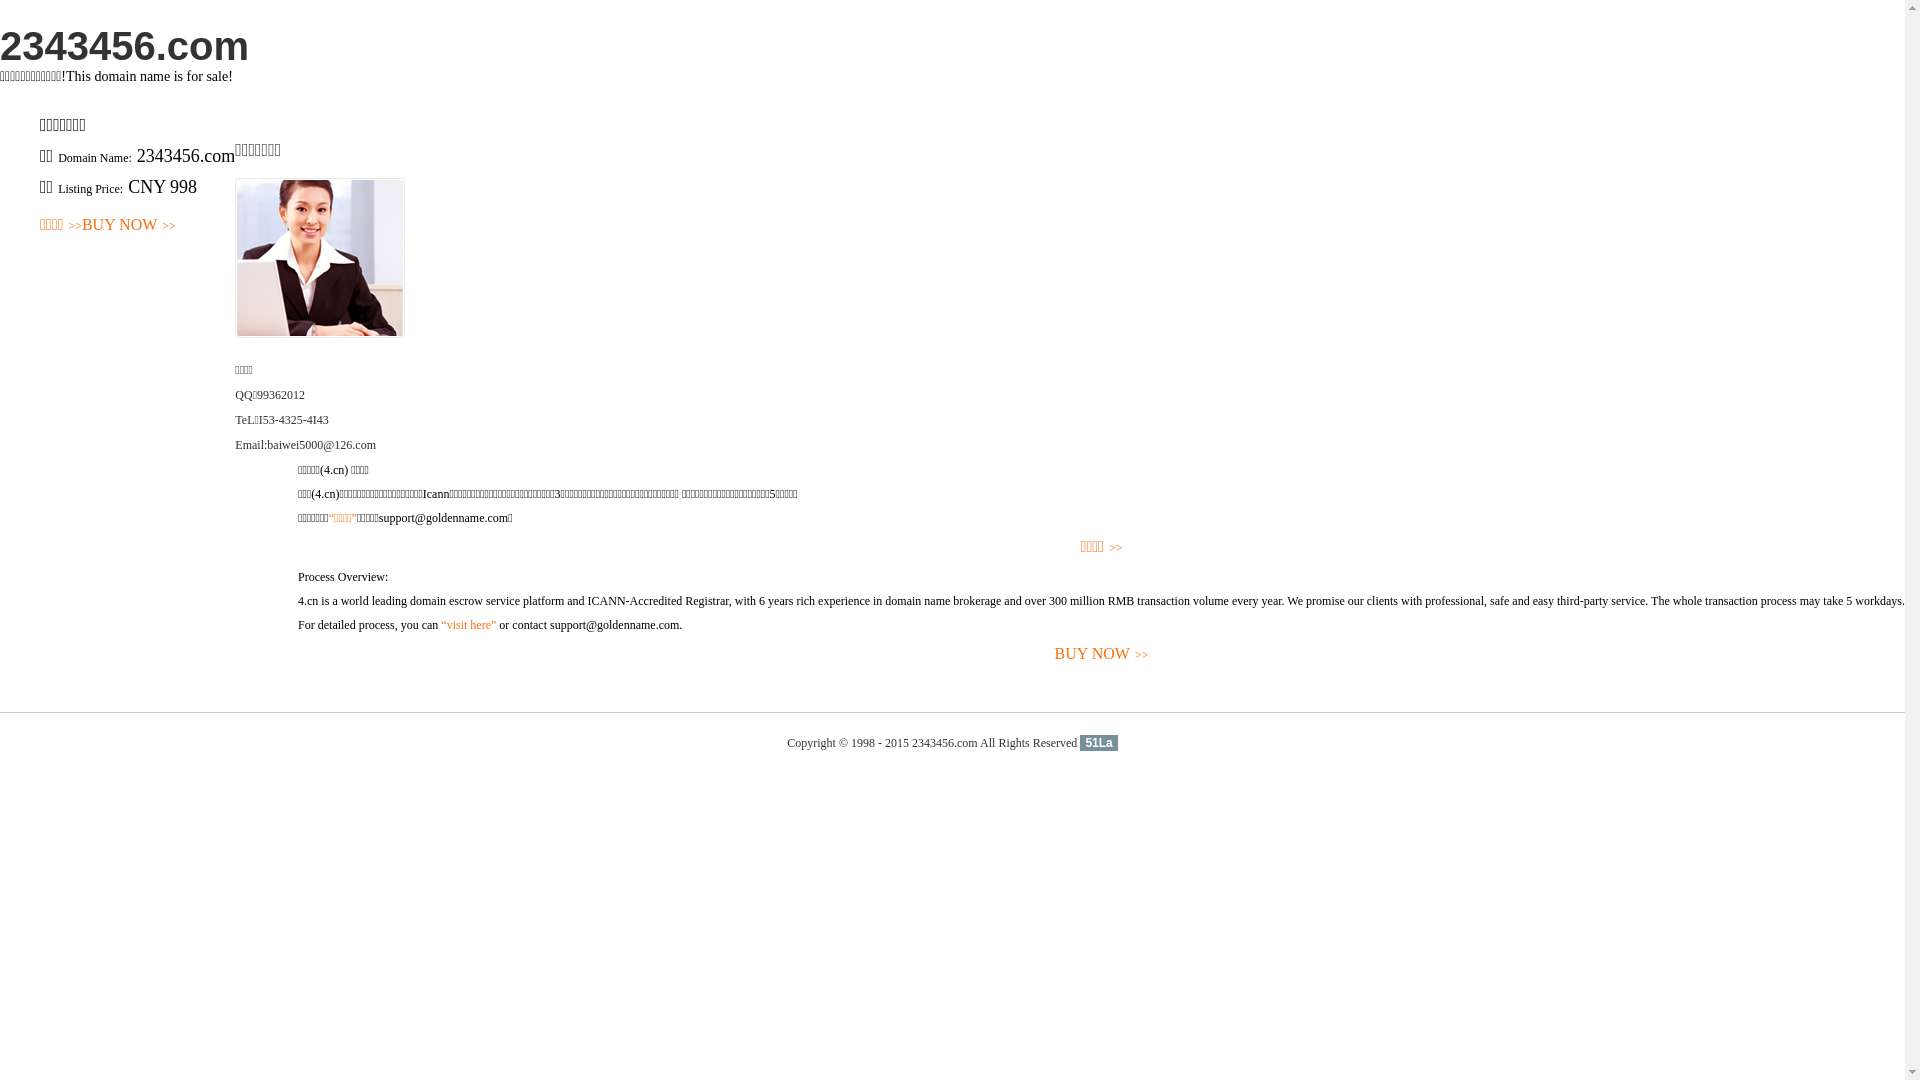  Describe the element at coordinates (129, 226) in the screenshot. I see `BUY NOW>>` at that location.